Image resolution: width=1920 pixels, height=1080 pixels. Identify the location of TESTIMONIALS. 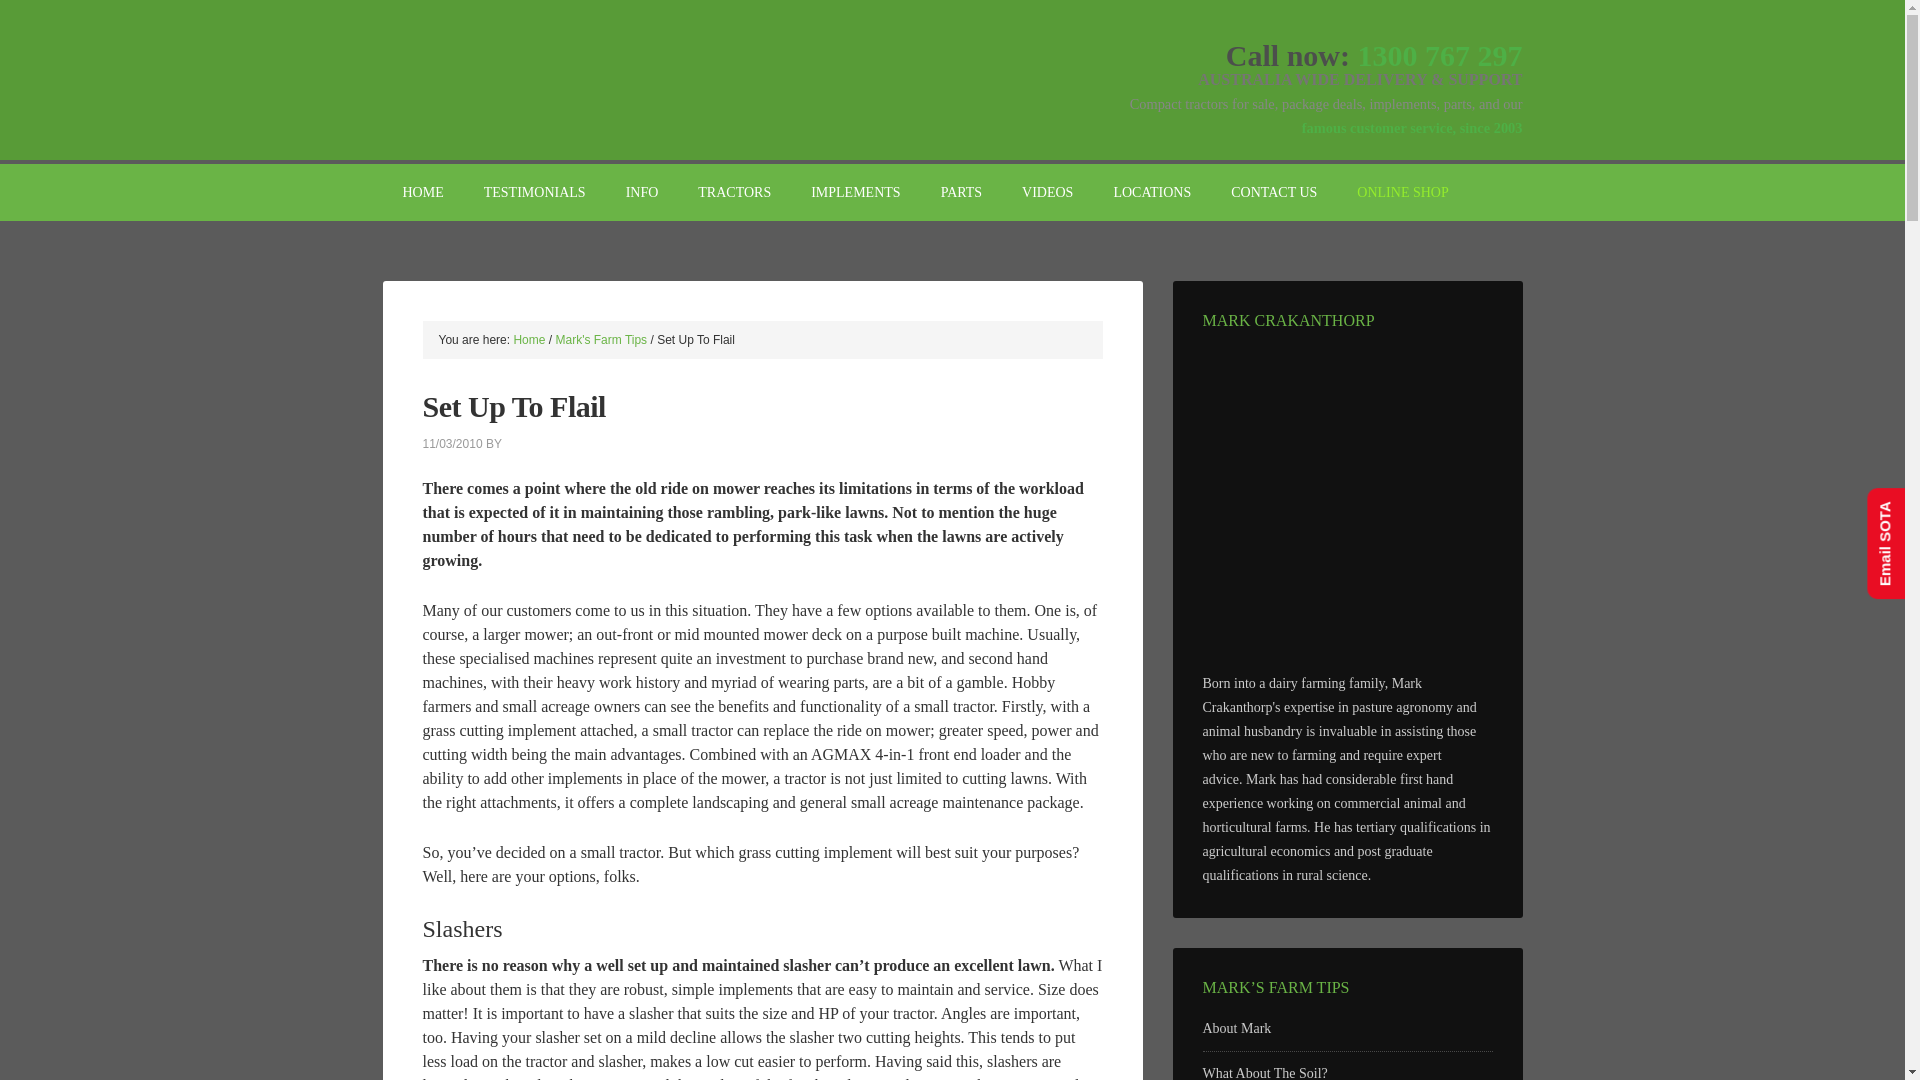
(535, 192).